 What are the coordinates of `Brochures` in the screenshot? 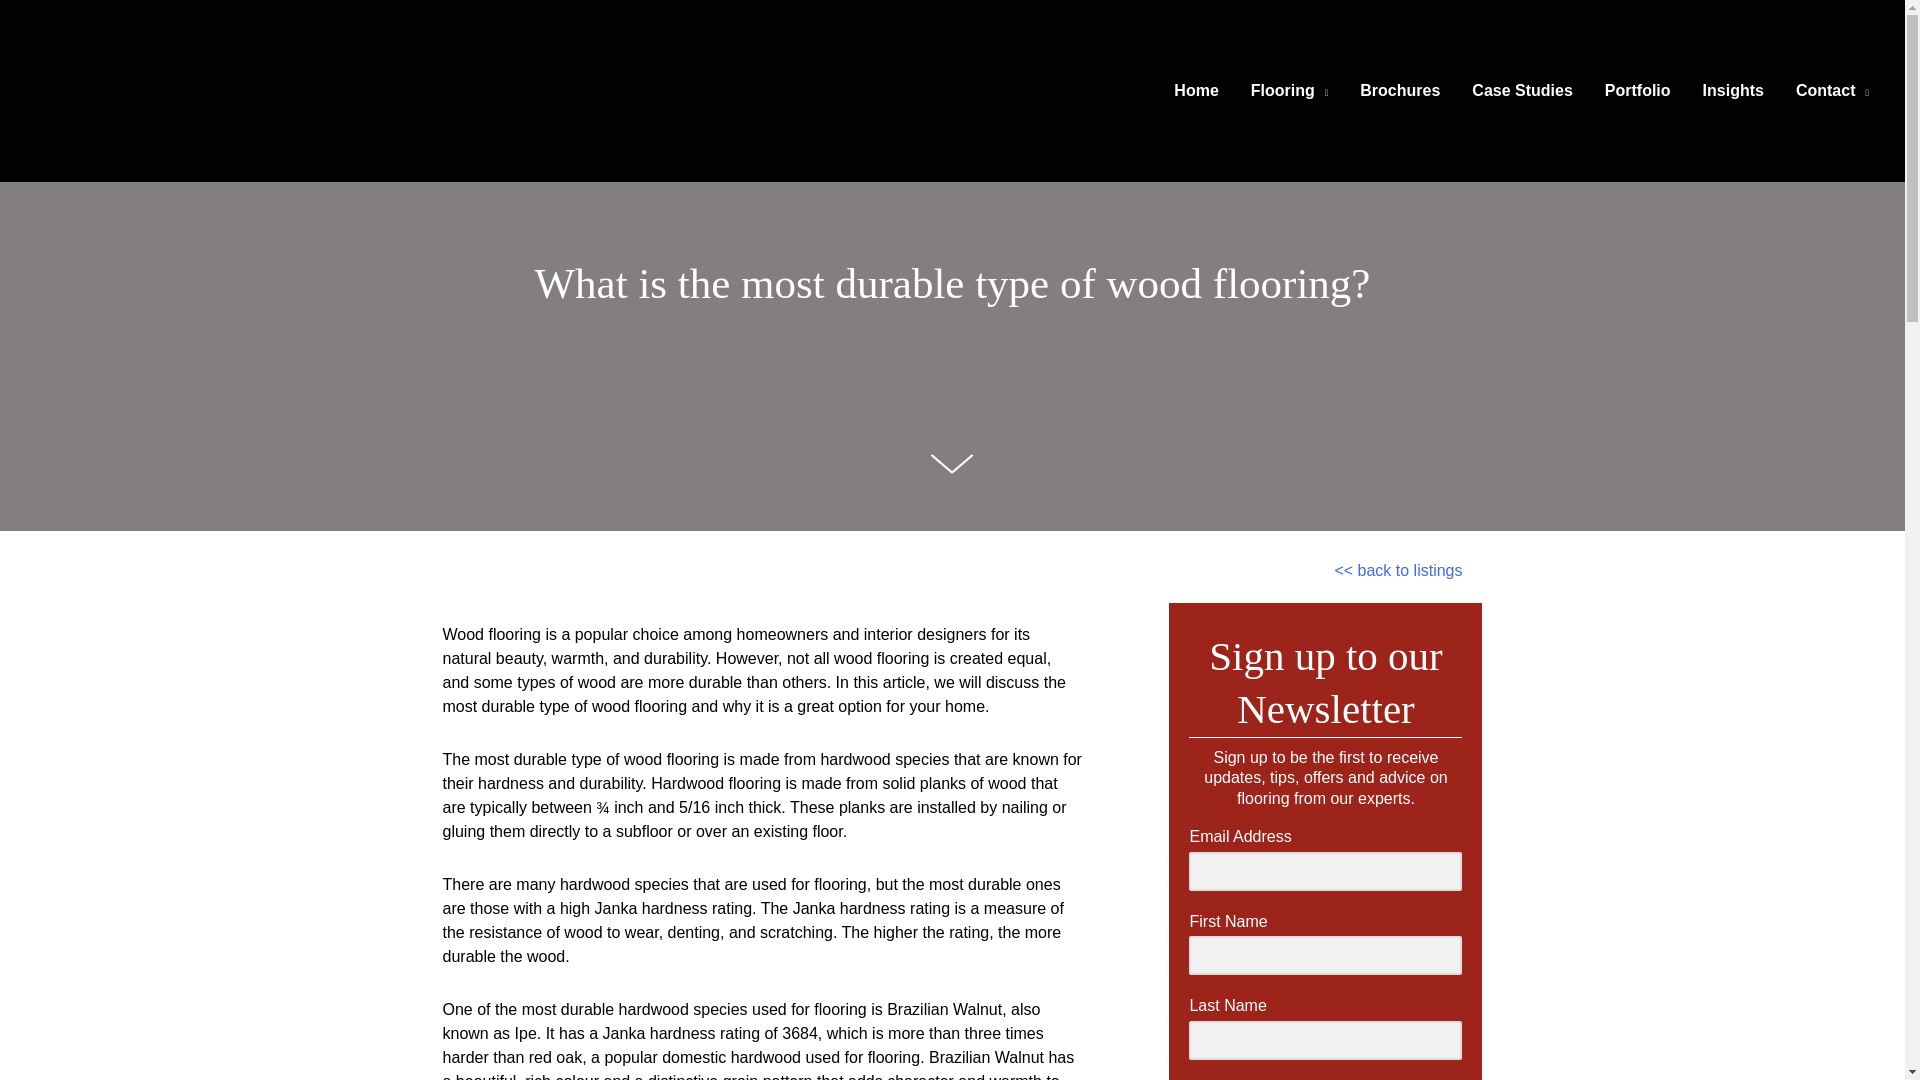 It's located at (1400, 91).